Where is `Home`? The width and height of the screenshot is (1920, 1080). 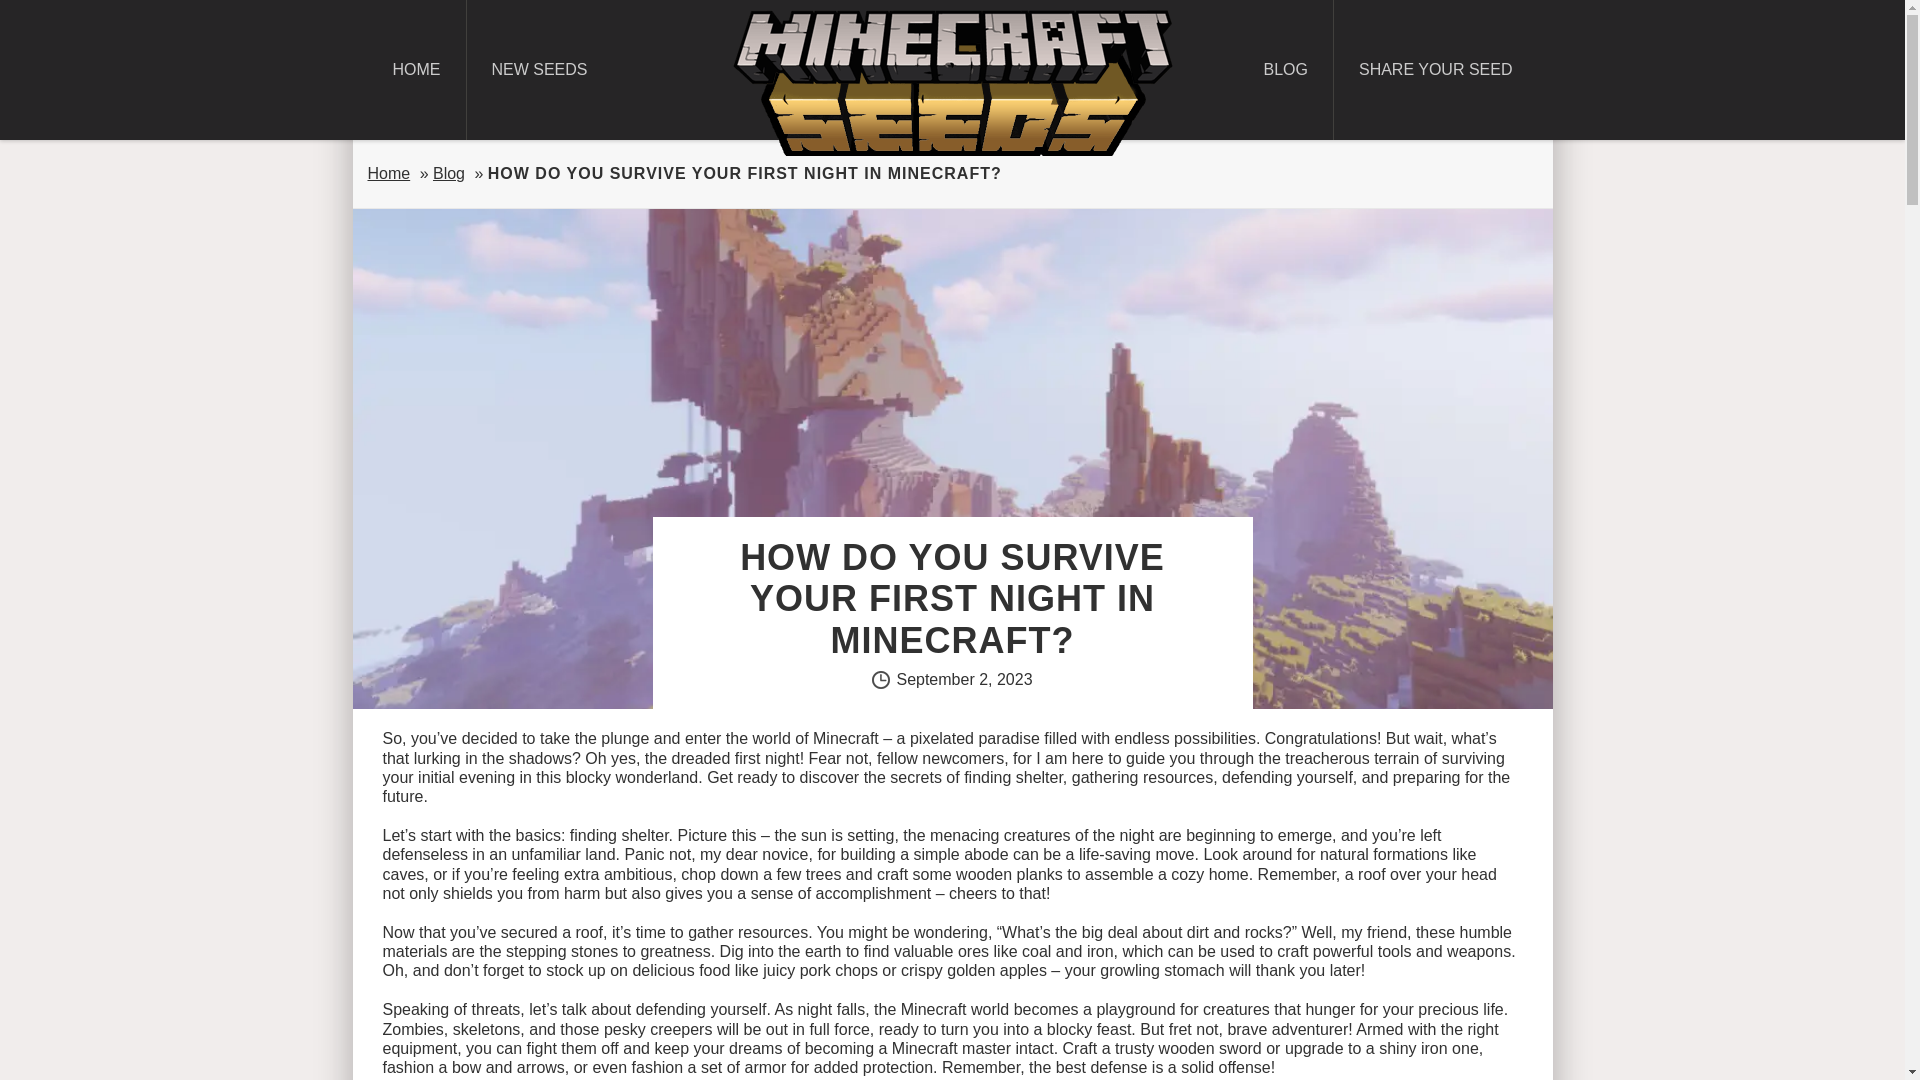
Home is located at coordinates (389, 174).